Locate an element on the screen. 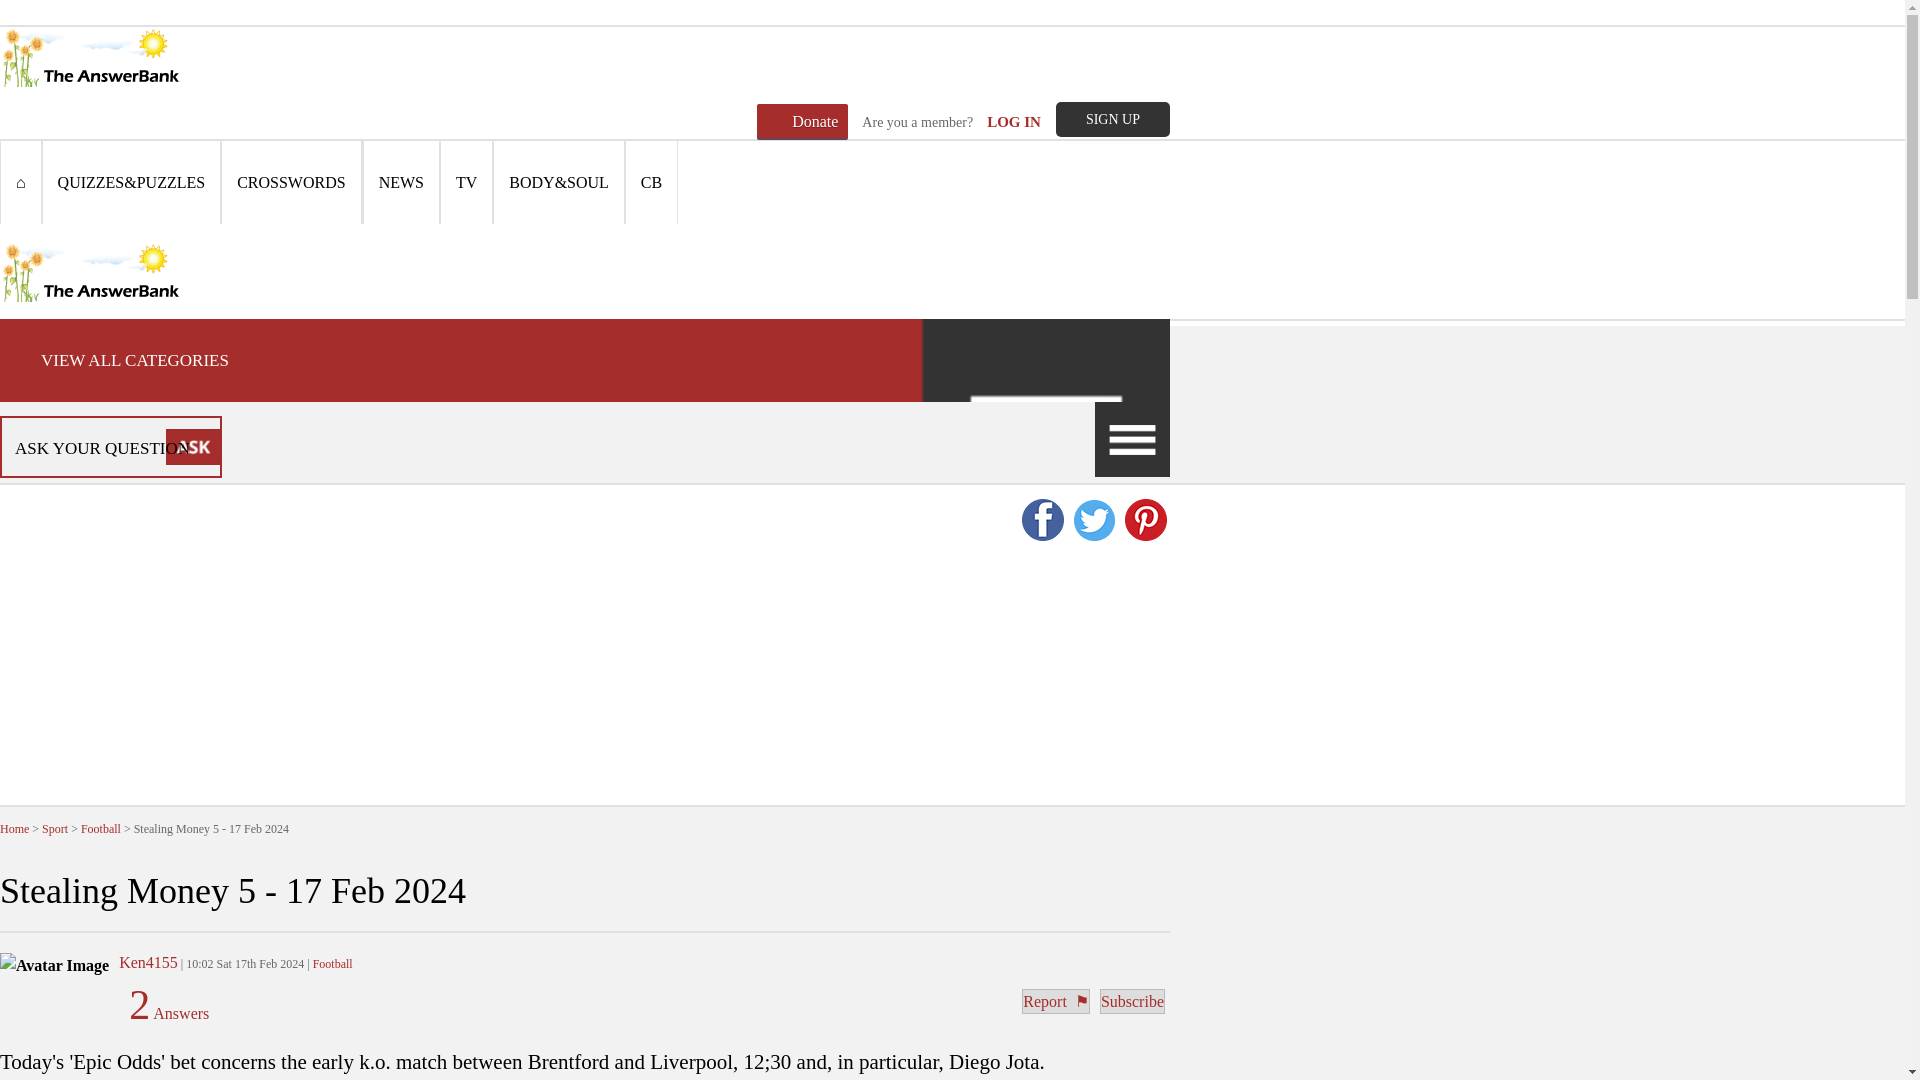  SIGN UP is located at coordinates (1112, 119).